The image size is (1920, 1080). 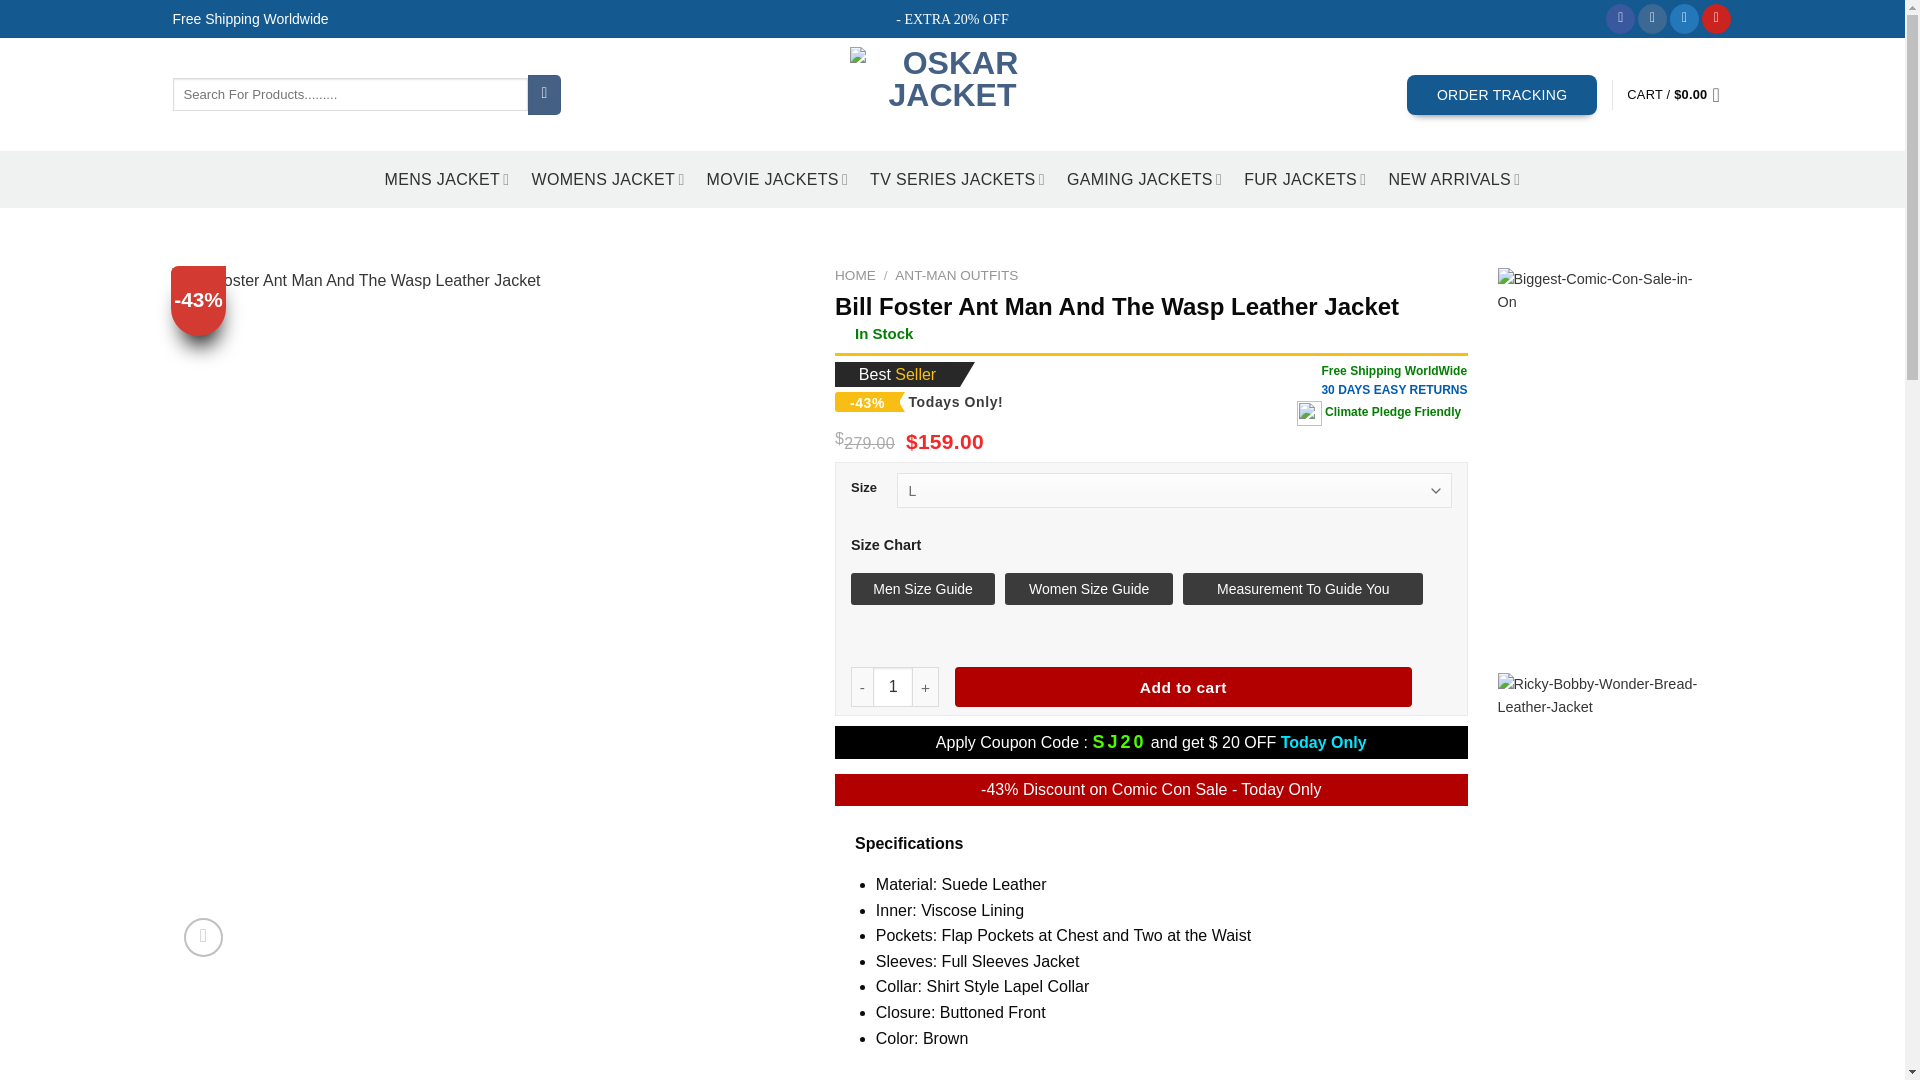 I want to click on ORDER TRACKING, so click(x=1502, y=94).